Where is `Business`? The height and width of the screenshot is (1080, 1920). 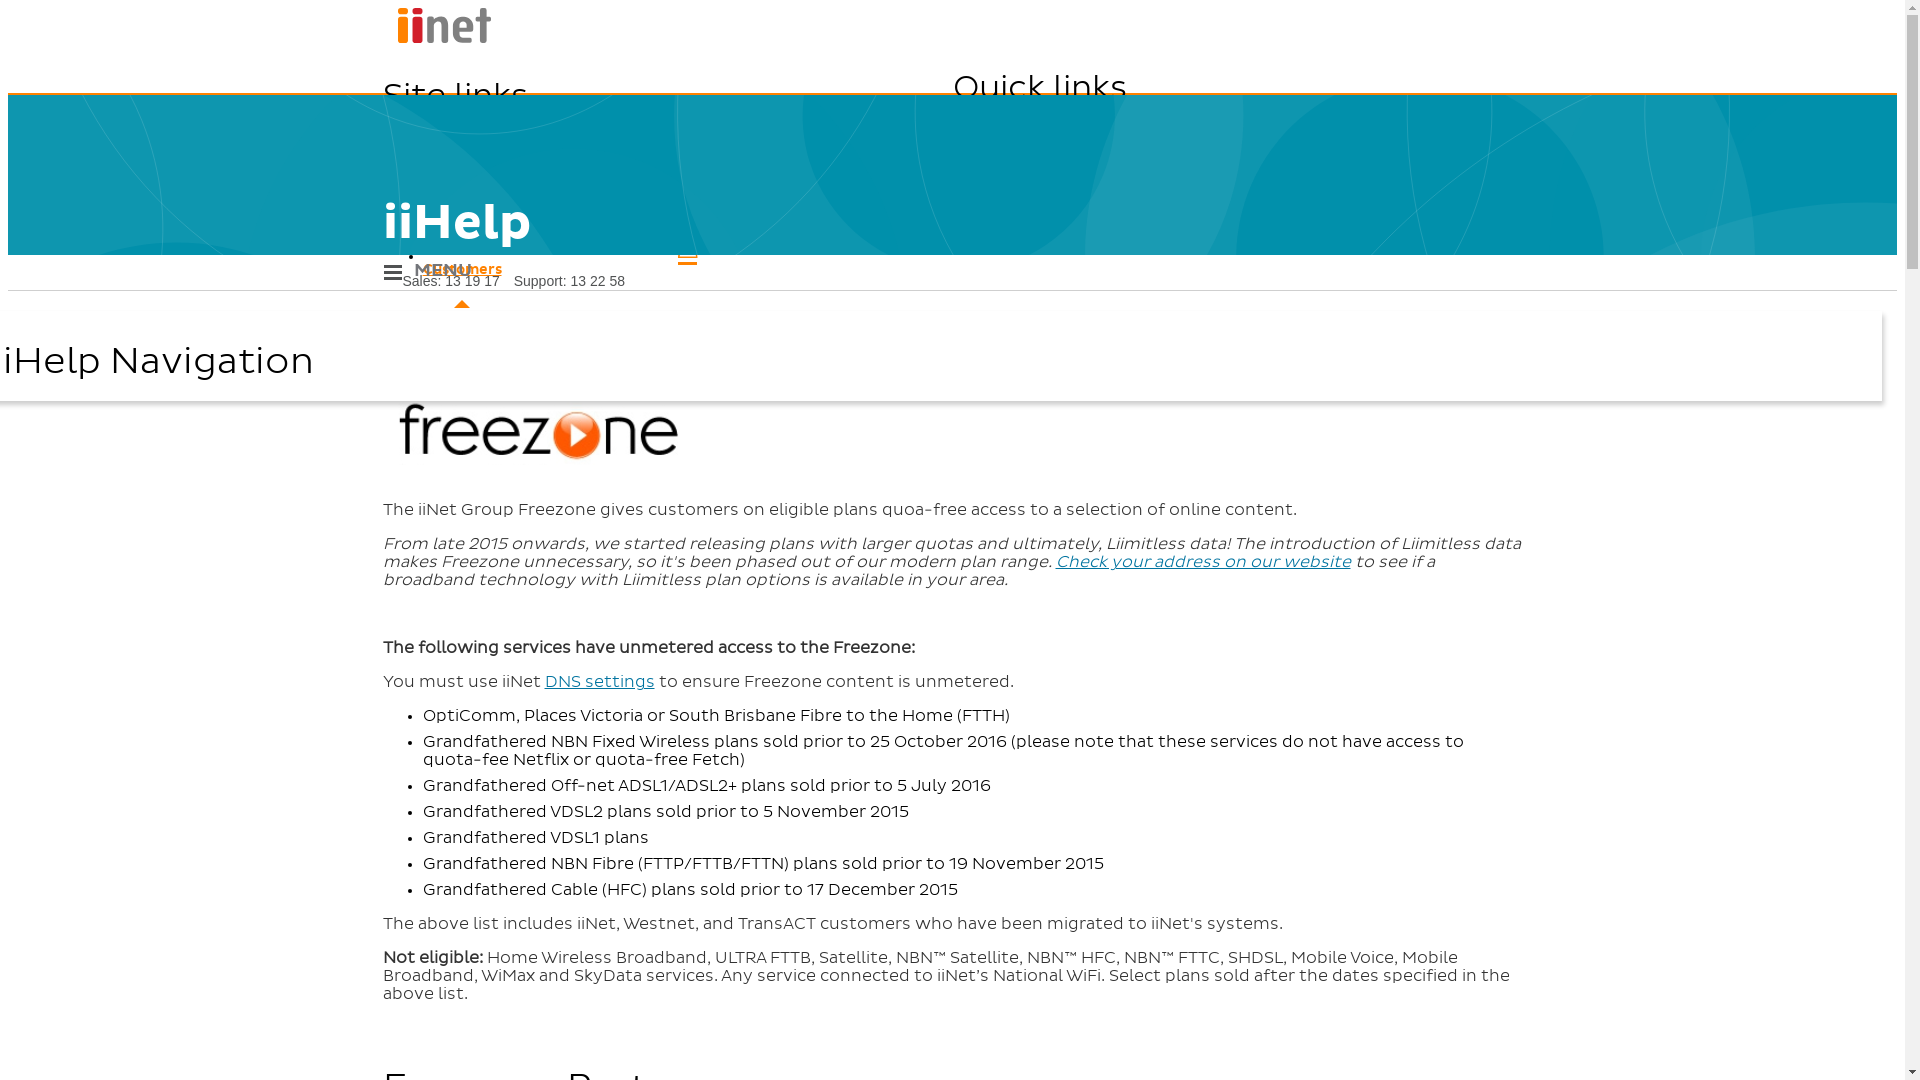 Business is located at coordinates (687, 204).